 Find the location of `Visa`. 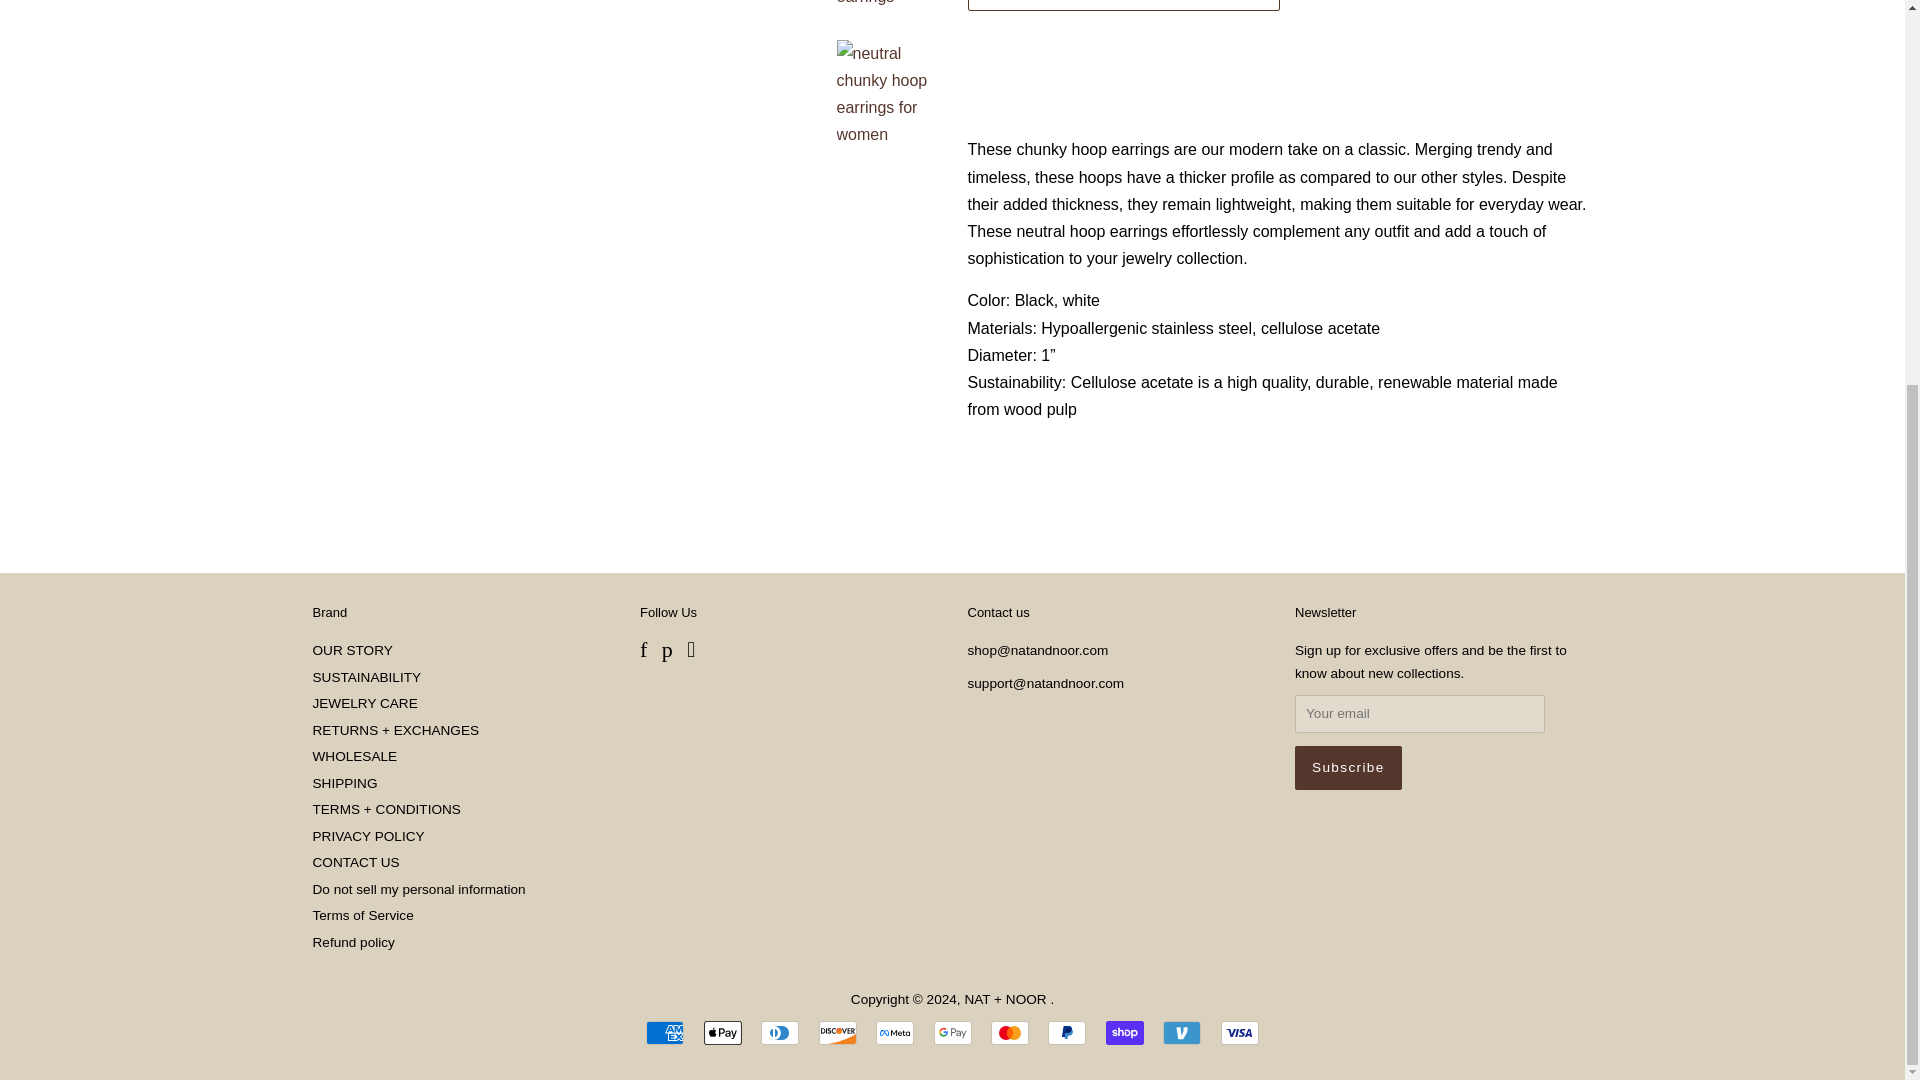

Visa is located at coordinates (1240, 1032).